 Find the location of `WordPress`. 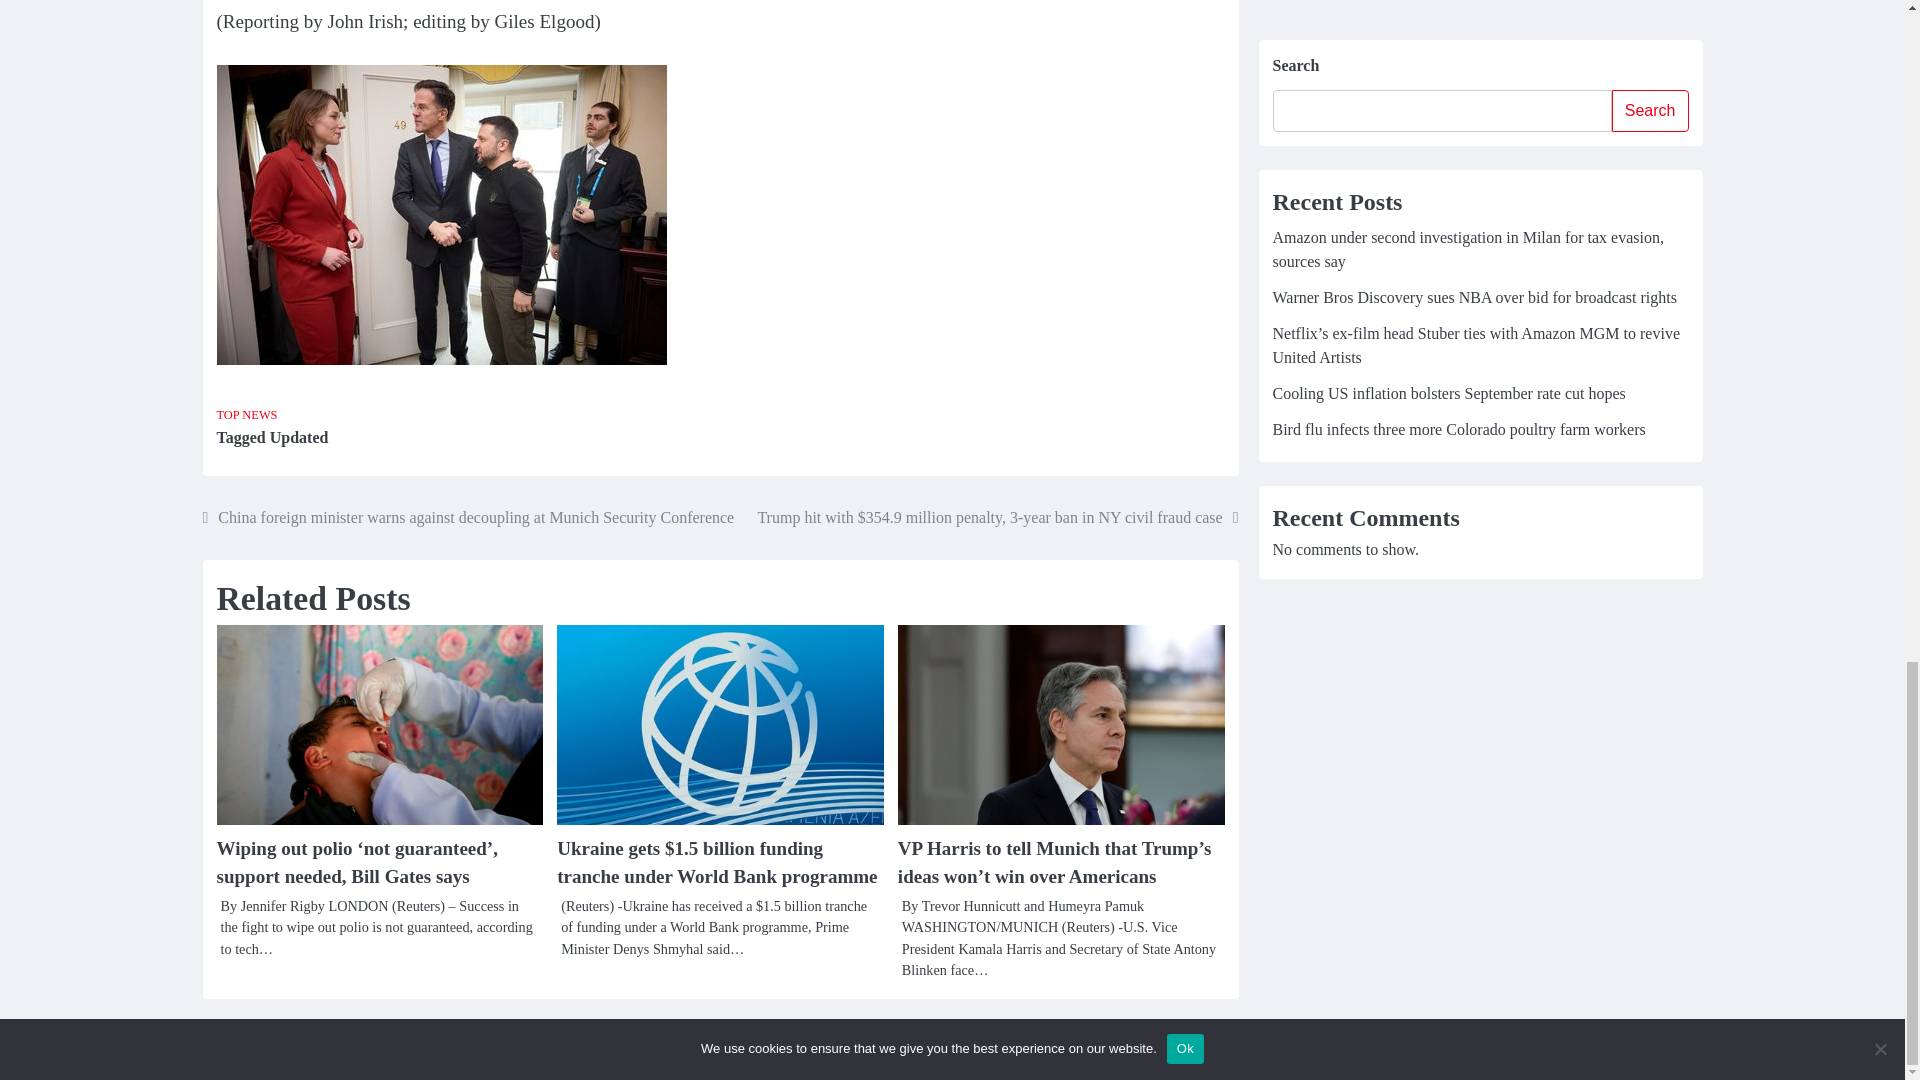

WordPress is located at coordinates (1166, 1050).